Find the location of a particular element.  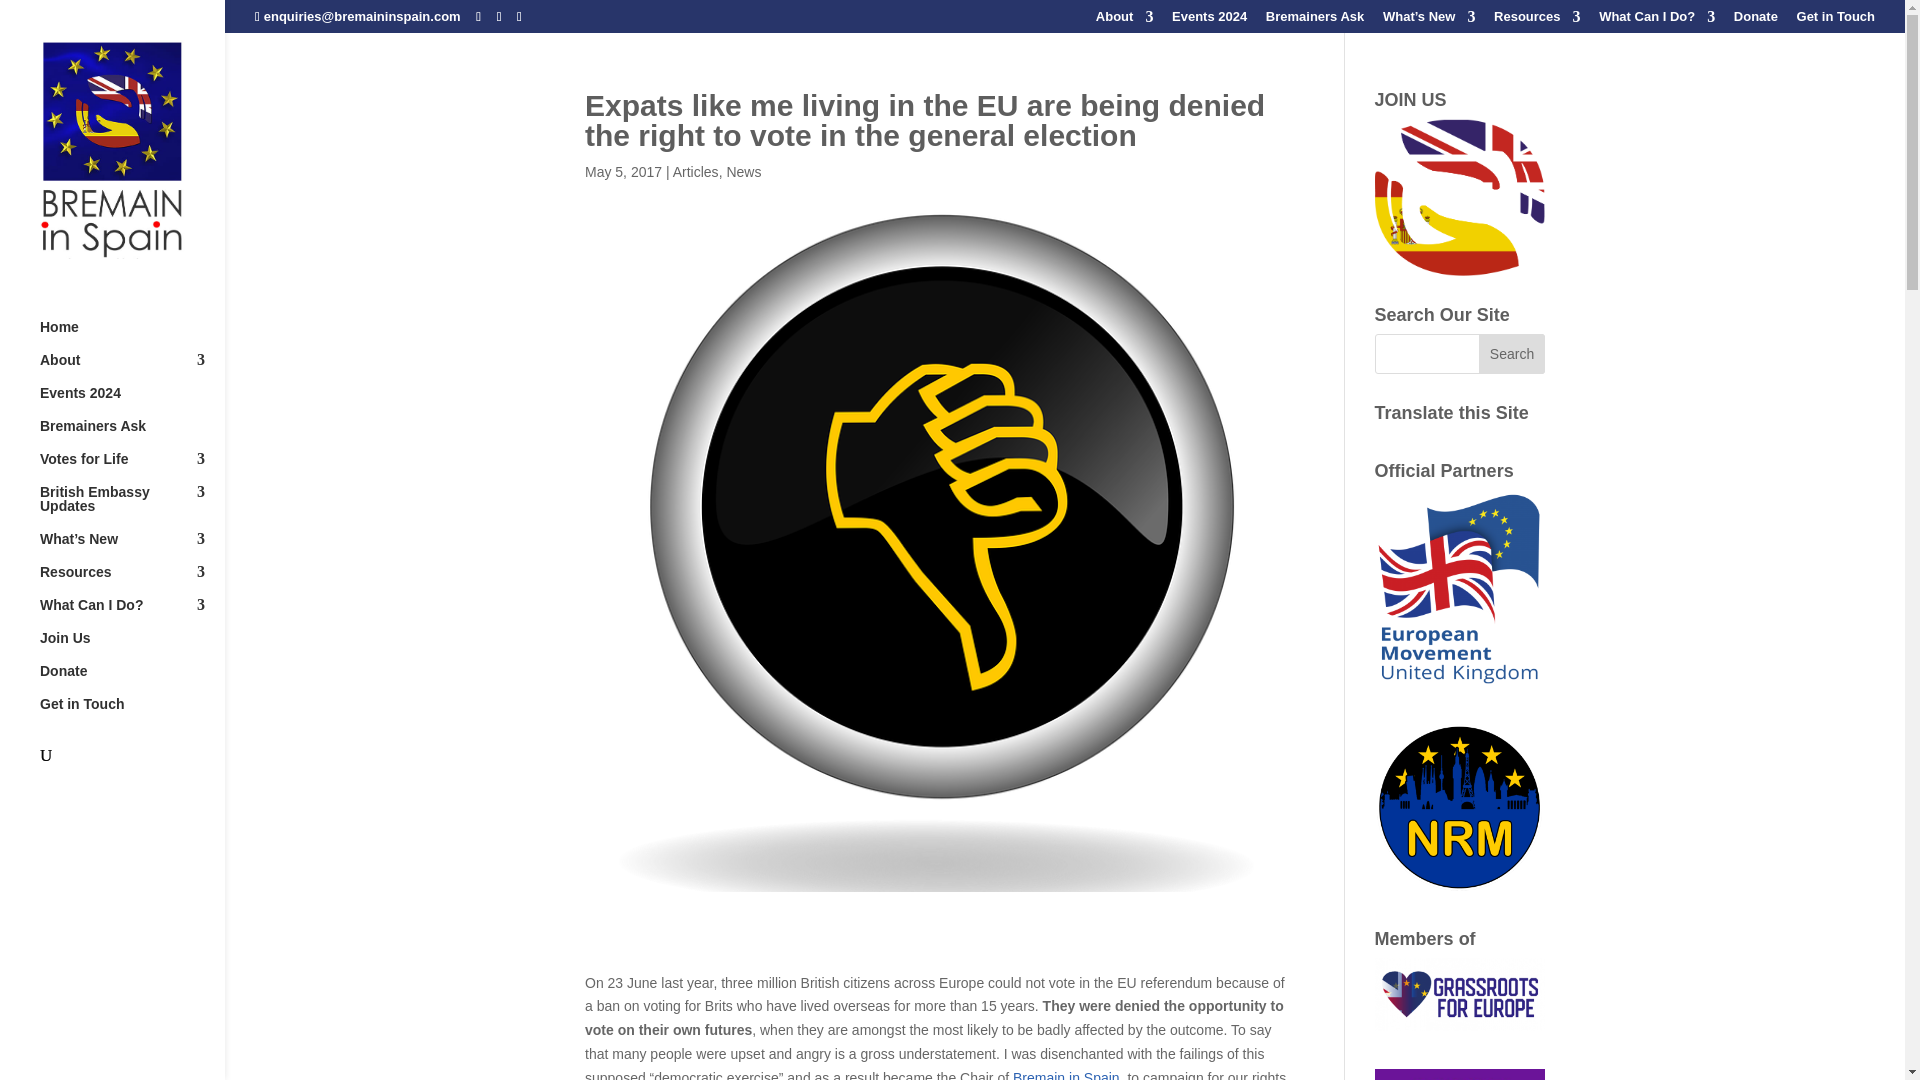

Bremain in Spain is located at coordinates (1460, 196).